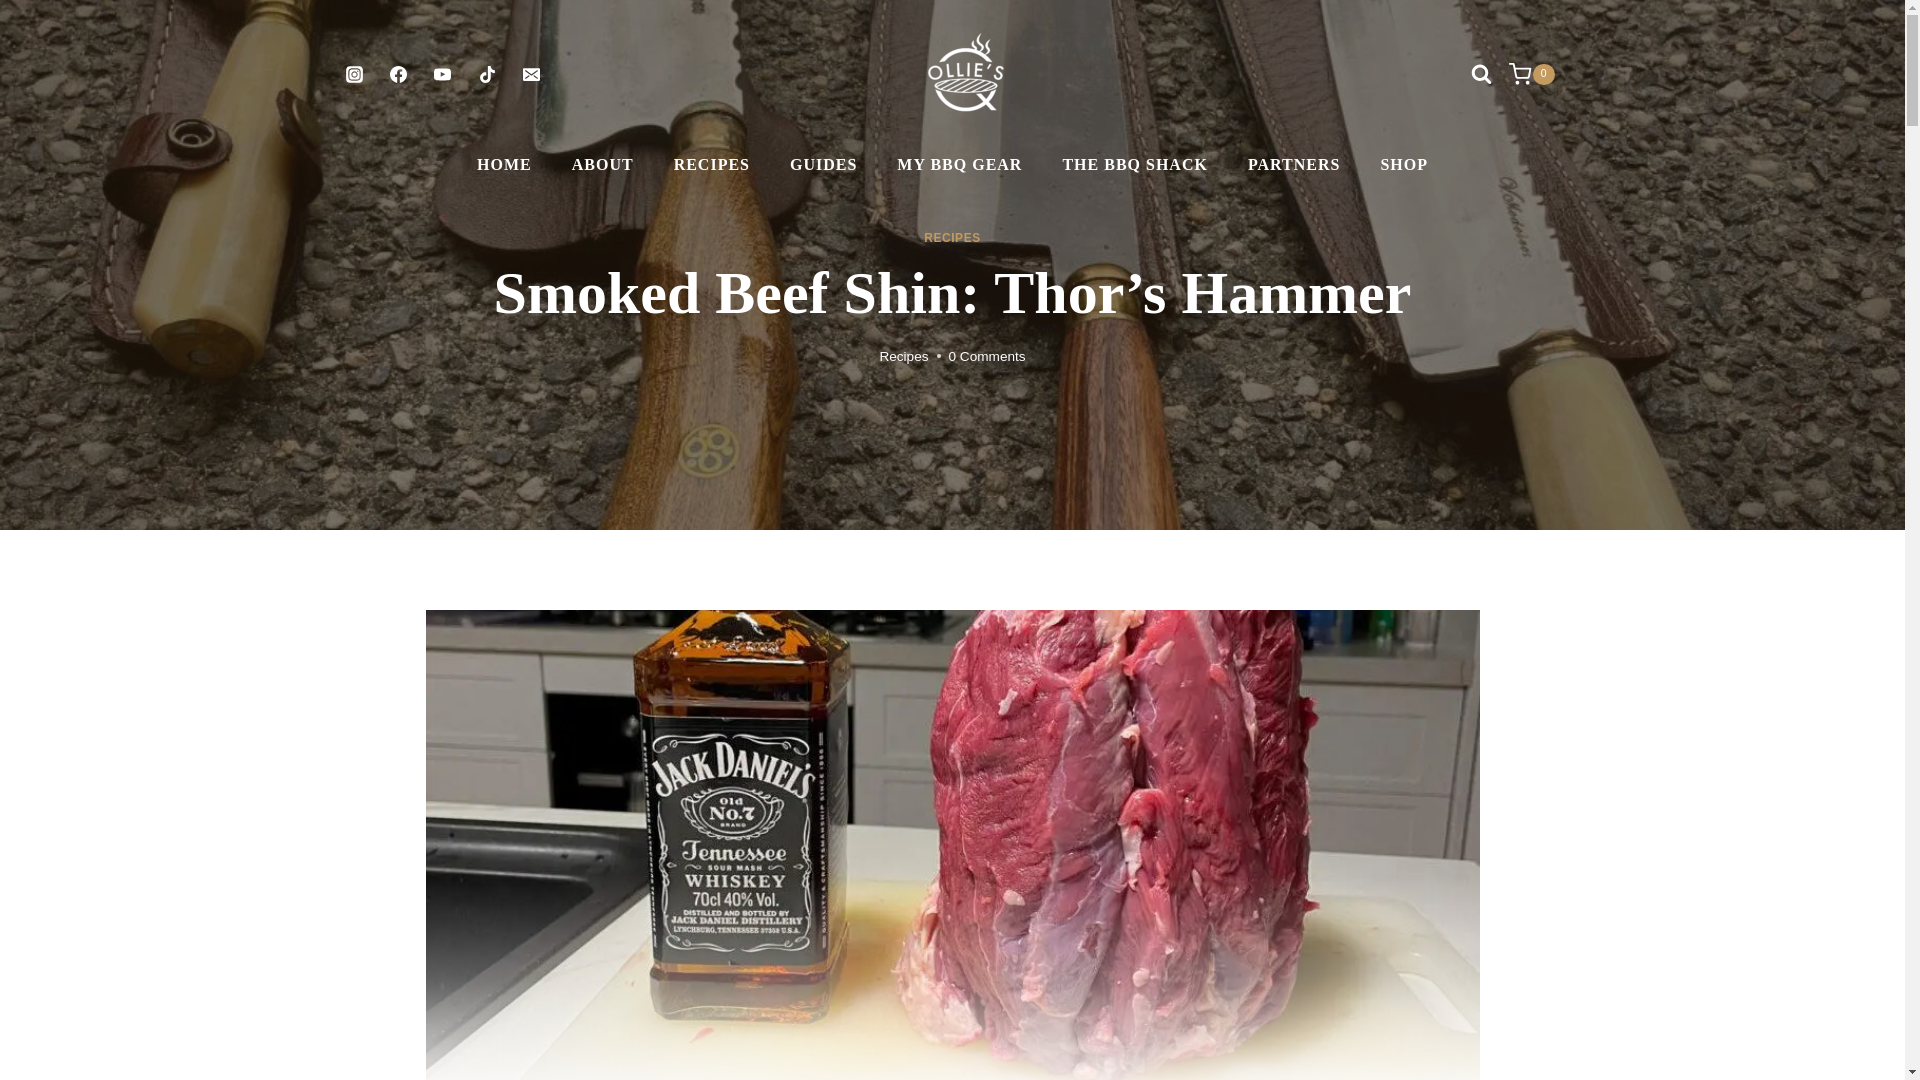  I want to click on PARTNERS, so click(1294, 165).